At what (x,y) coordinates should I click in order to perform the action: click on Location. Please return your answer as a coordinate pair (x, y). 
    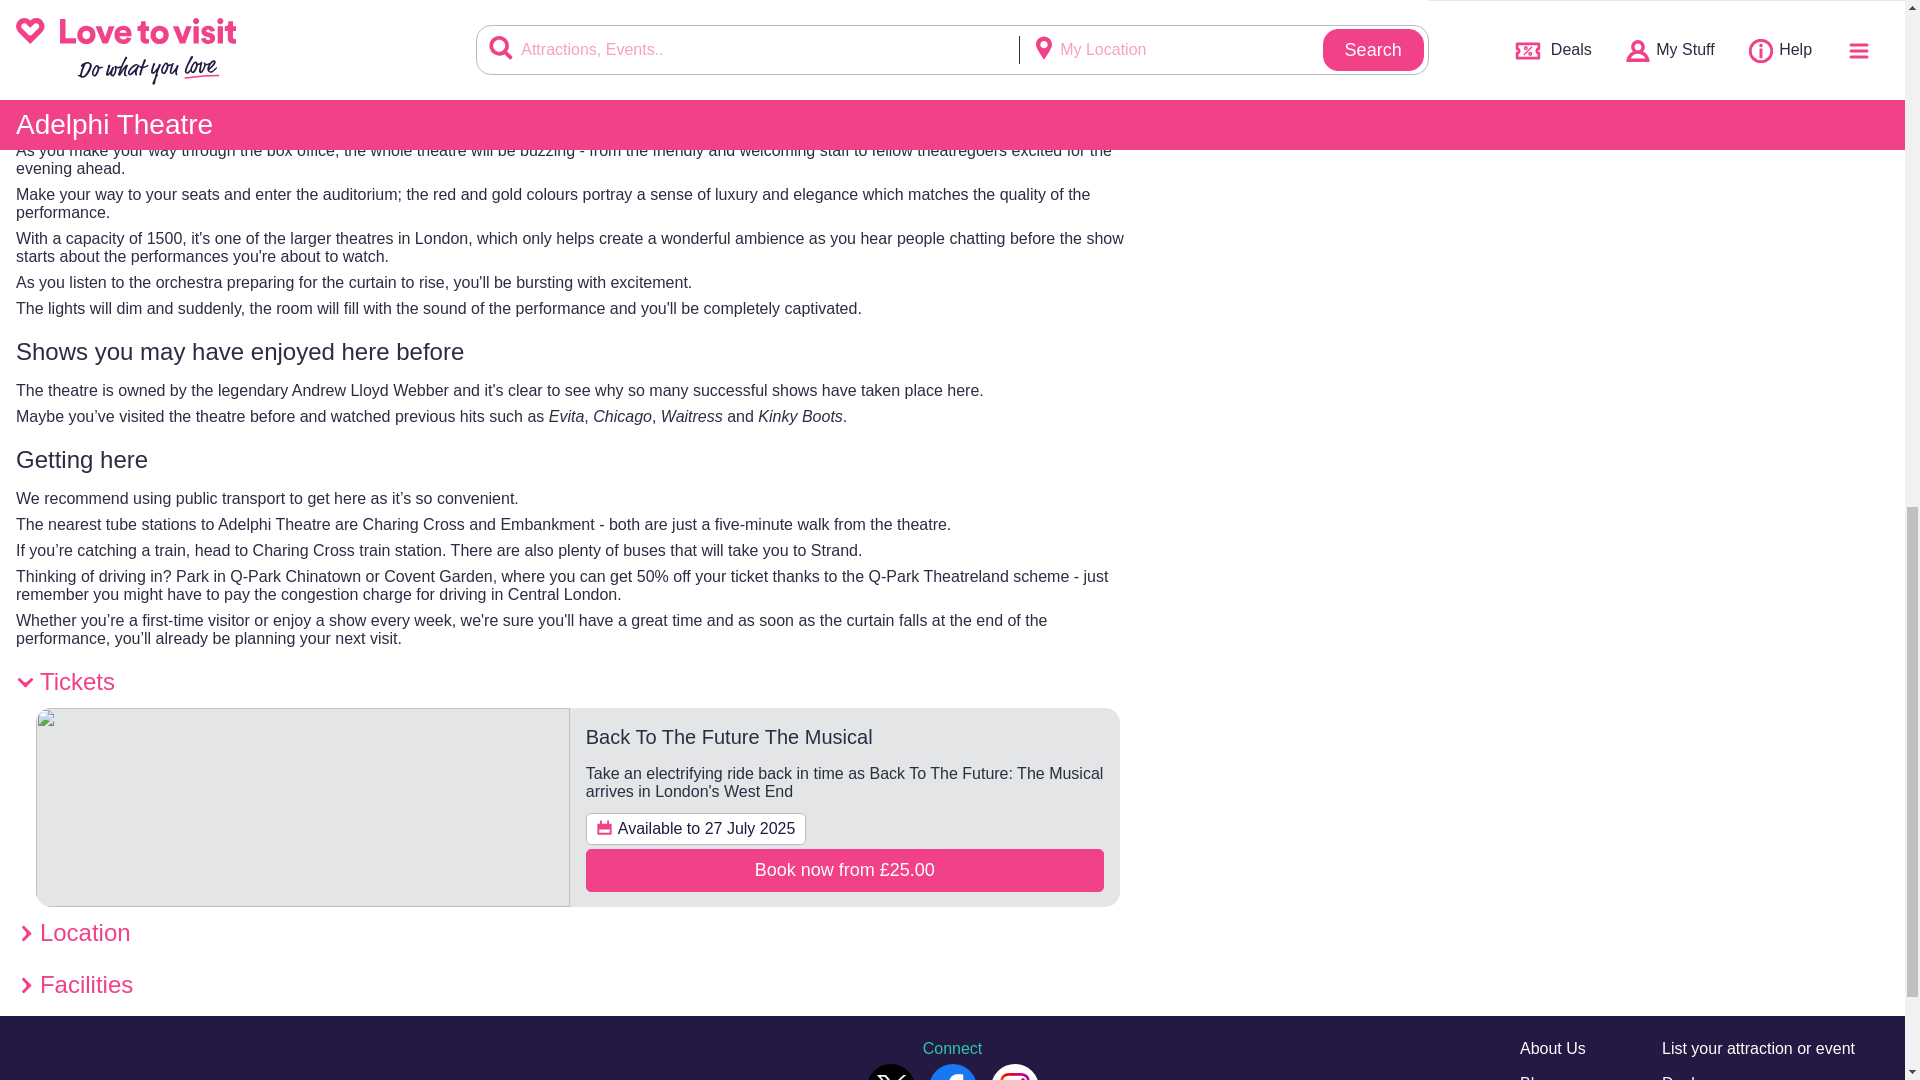
    Looking at the image, I should click on (578, 933).